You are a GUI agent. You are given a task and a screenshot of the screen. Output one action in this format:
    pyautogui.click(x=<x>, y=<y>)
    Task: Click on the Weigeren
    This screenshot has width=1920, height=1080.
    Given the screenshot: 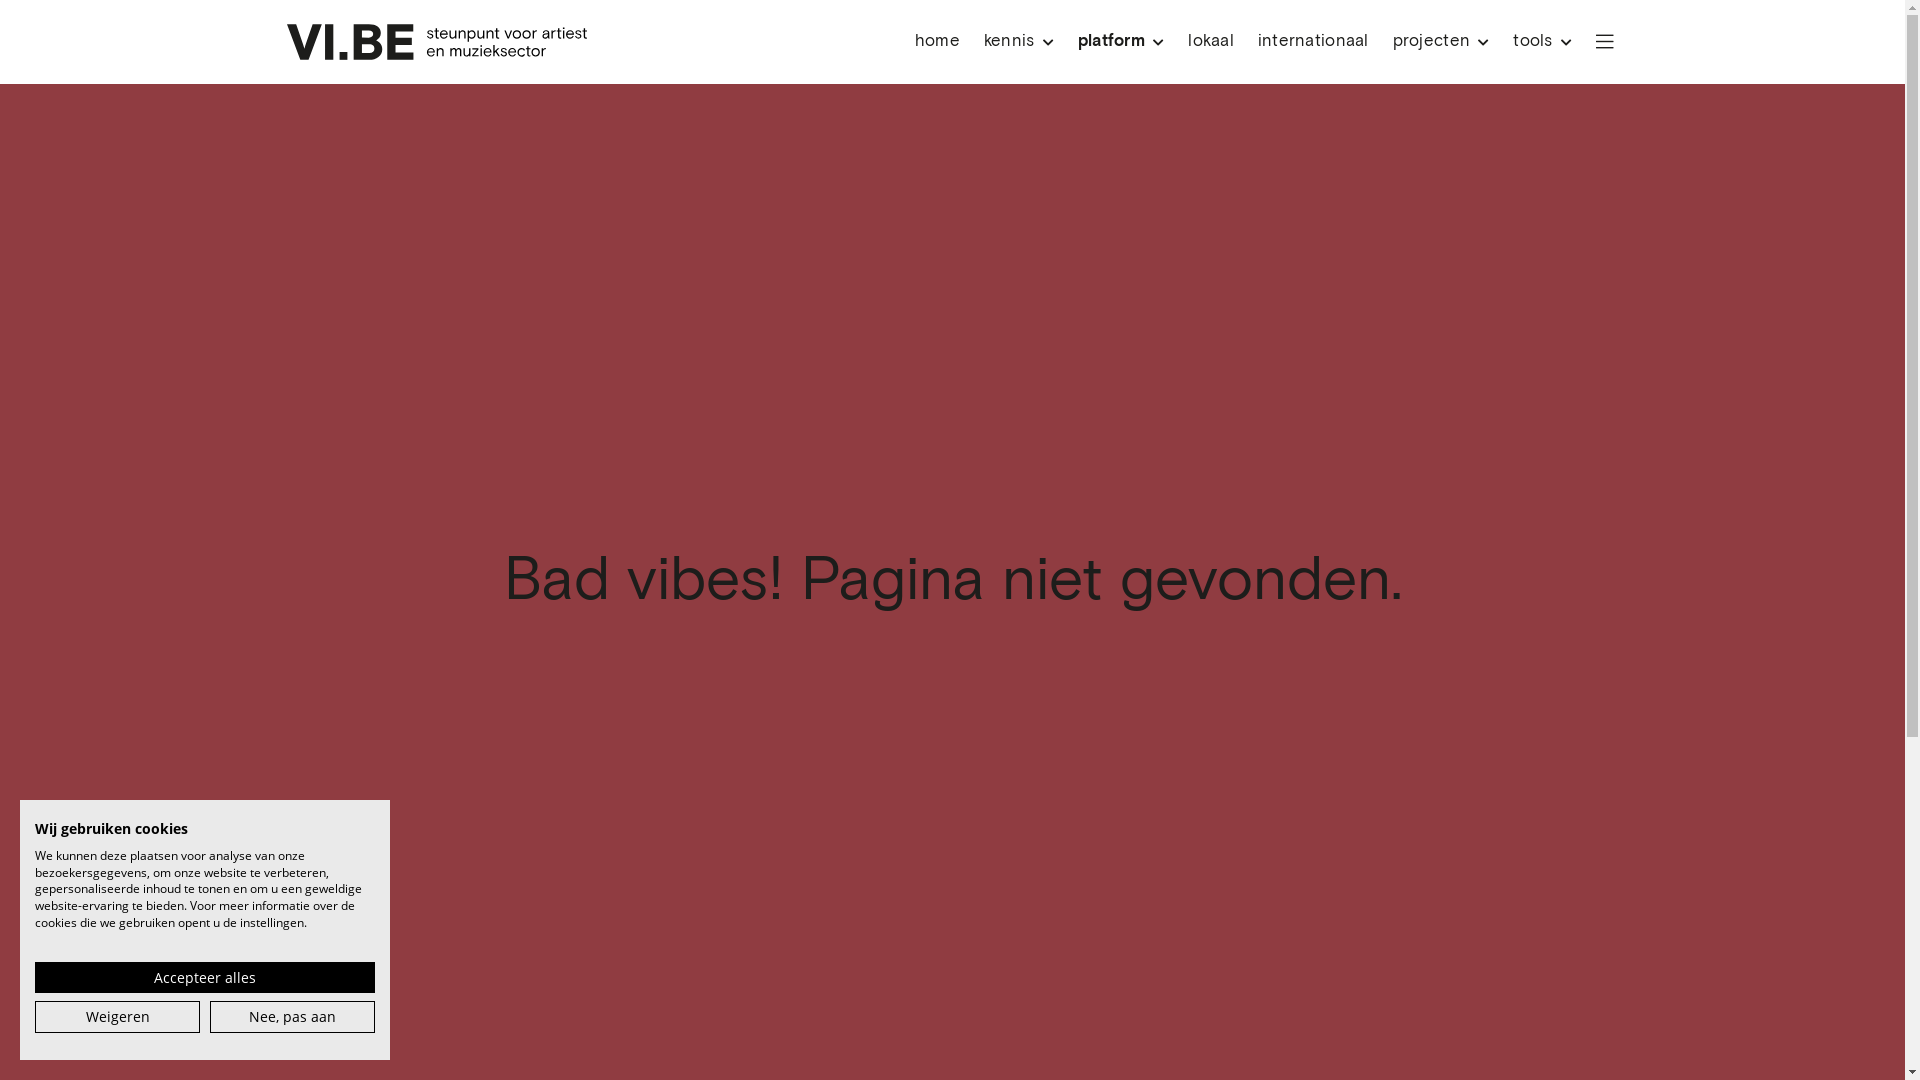 What is the action you would take?
    pyautogui.click(x=118, y=1017)
    